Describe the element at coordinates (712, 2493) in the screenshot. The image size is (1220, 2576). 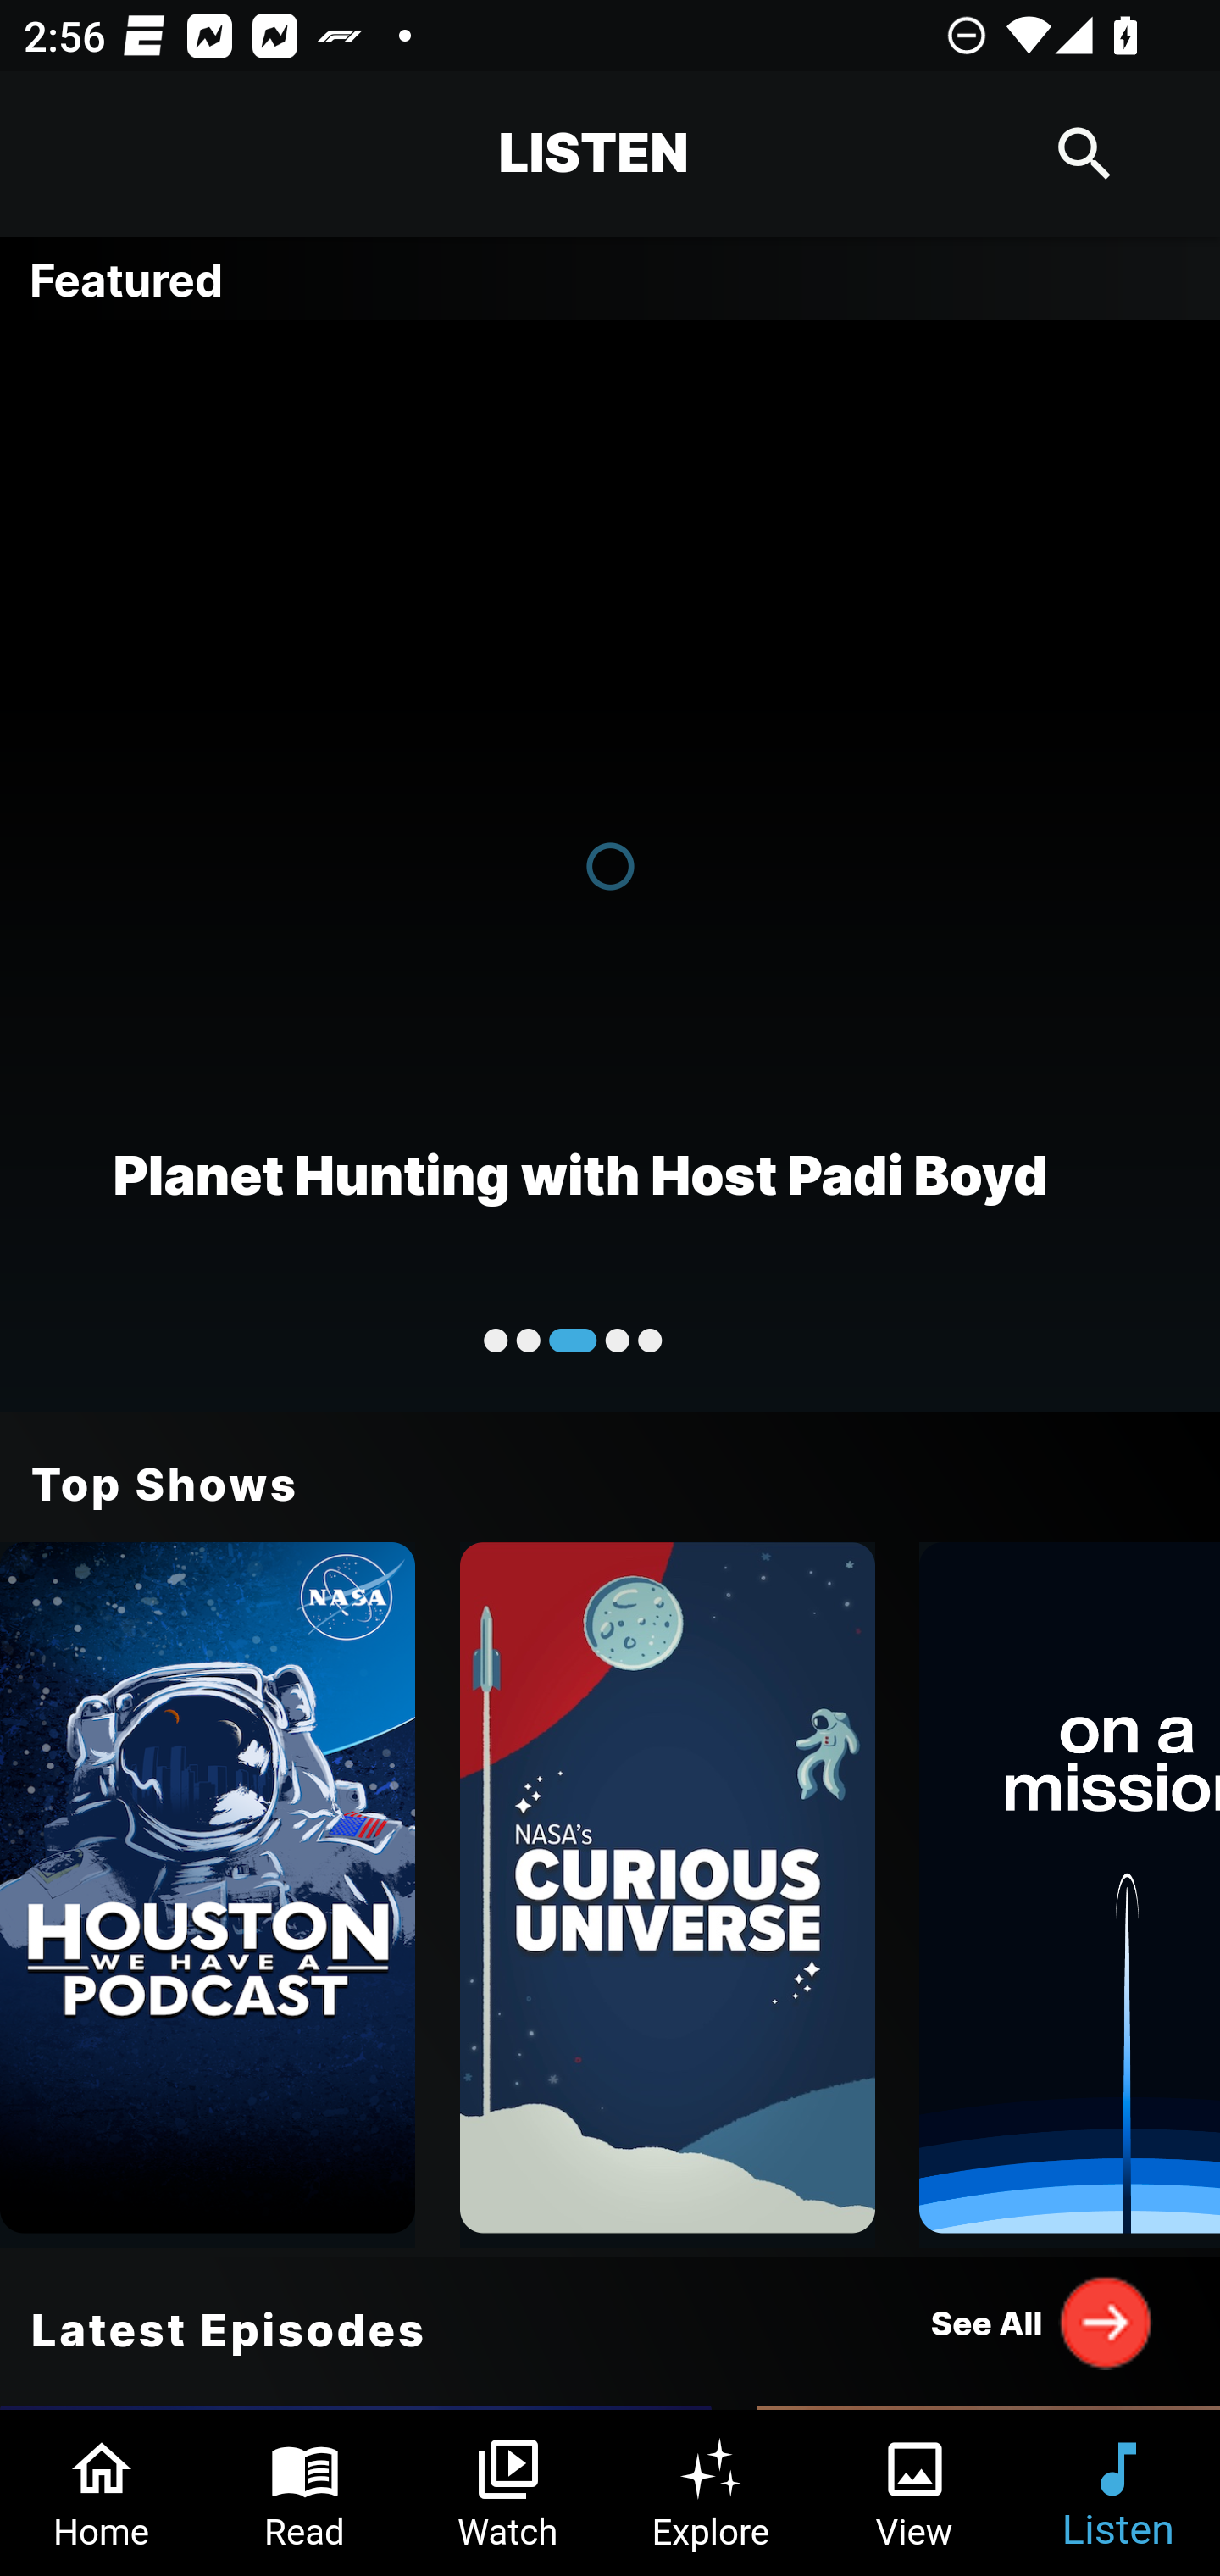
I see `Explore
Tab 4 of 6` at that location.